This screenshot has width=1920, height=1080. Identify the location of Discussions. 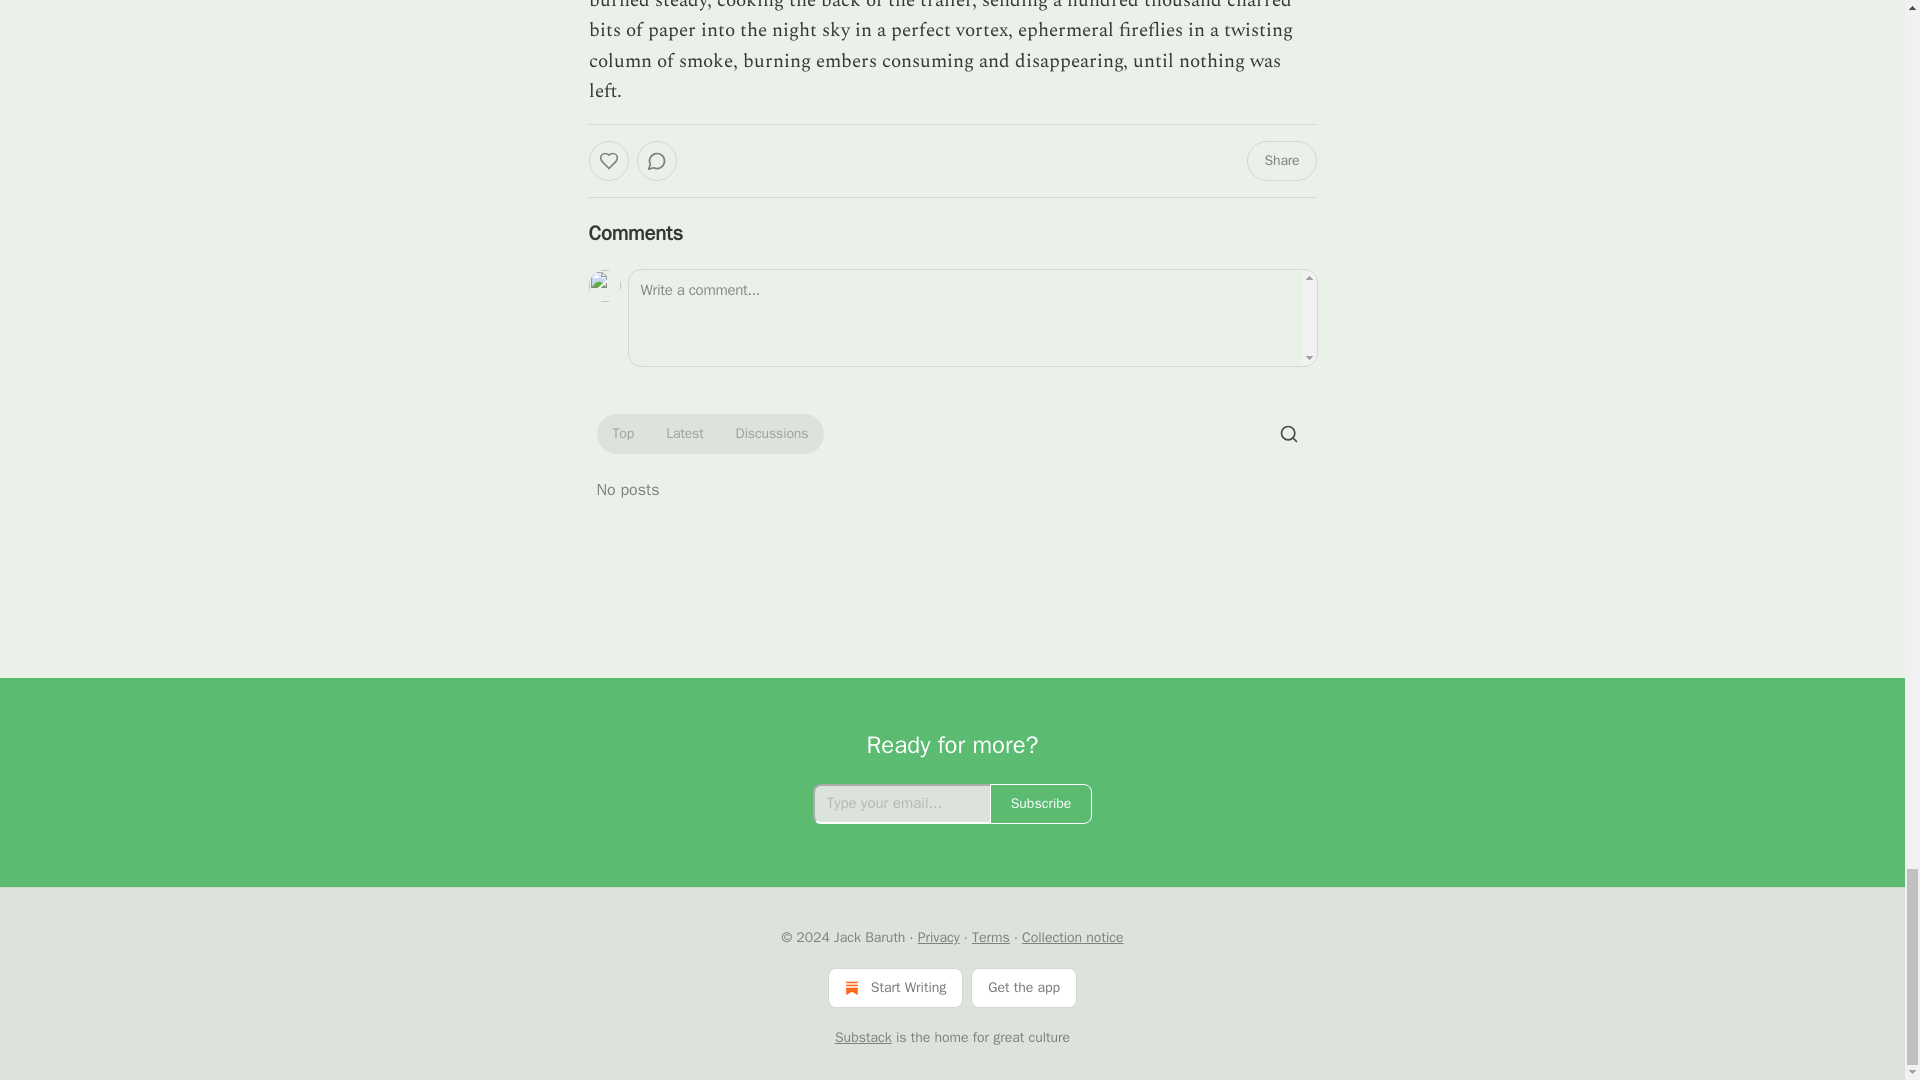
(772, 434).